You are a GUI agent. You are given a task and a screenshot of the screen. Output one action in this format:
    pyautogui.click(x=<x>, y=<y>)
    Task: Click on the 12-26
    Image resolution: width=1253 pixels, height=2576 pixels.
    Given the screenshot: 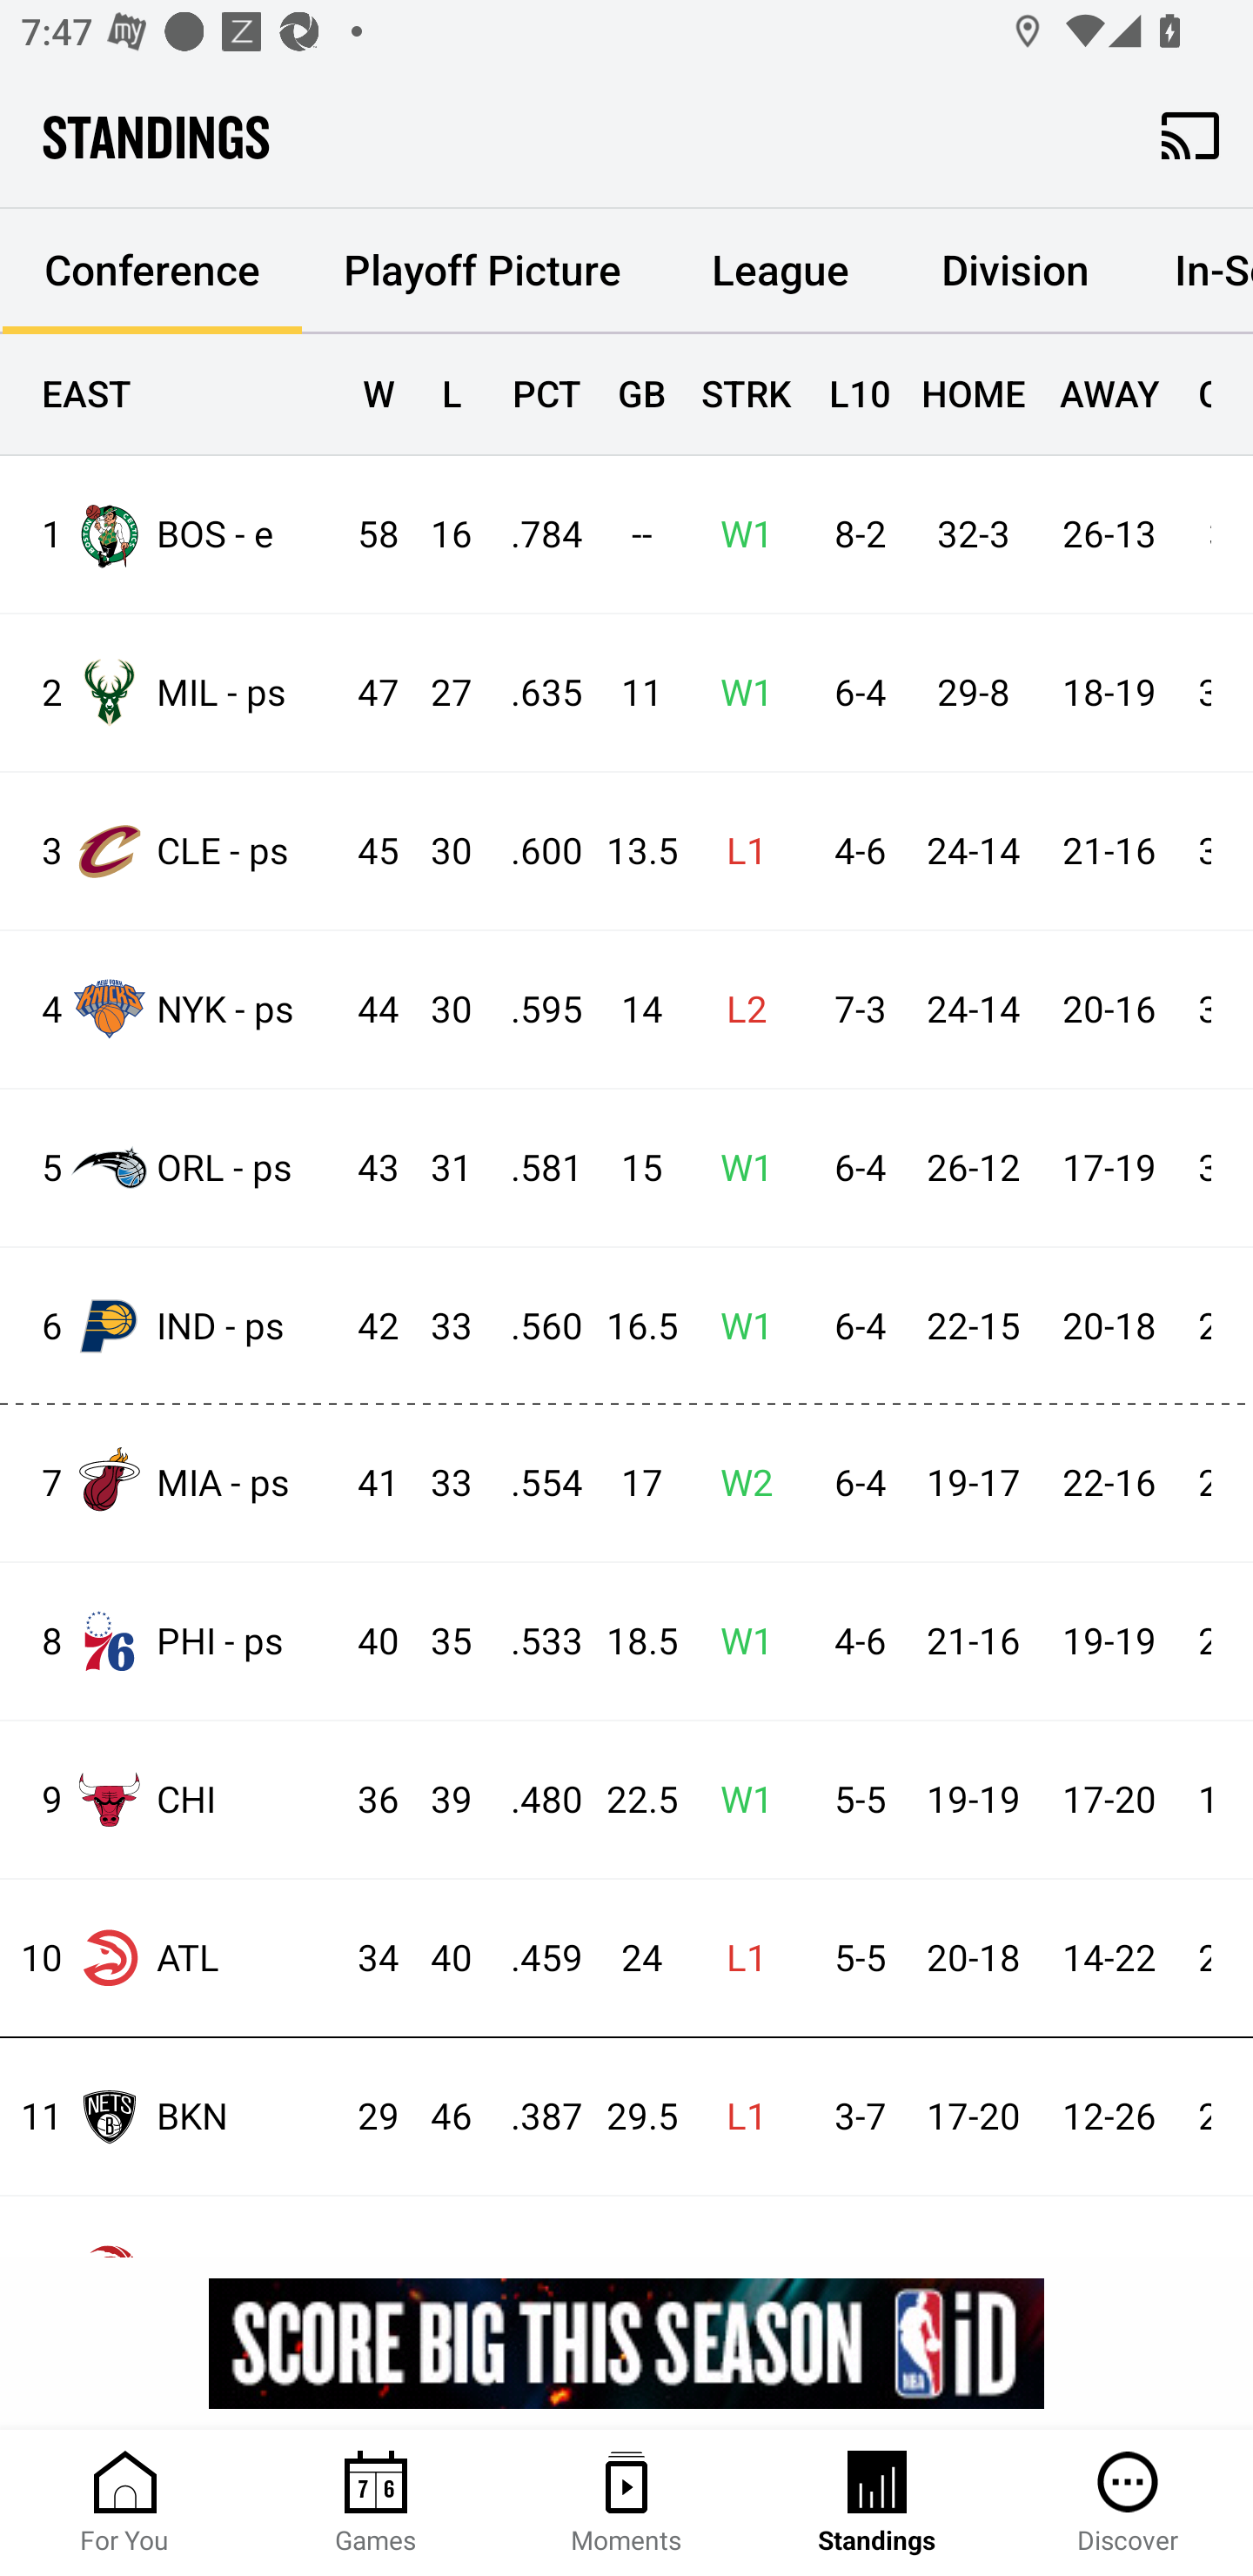 What is the action you would take?
    pyautogui.click(x=1109, y=2117)
    